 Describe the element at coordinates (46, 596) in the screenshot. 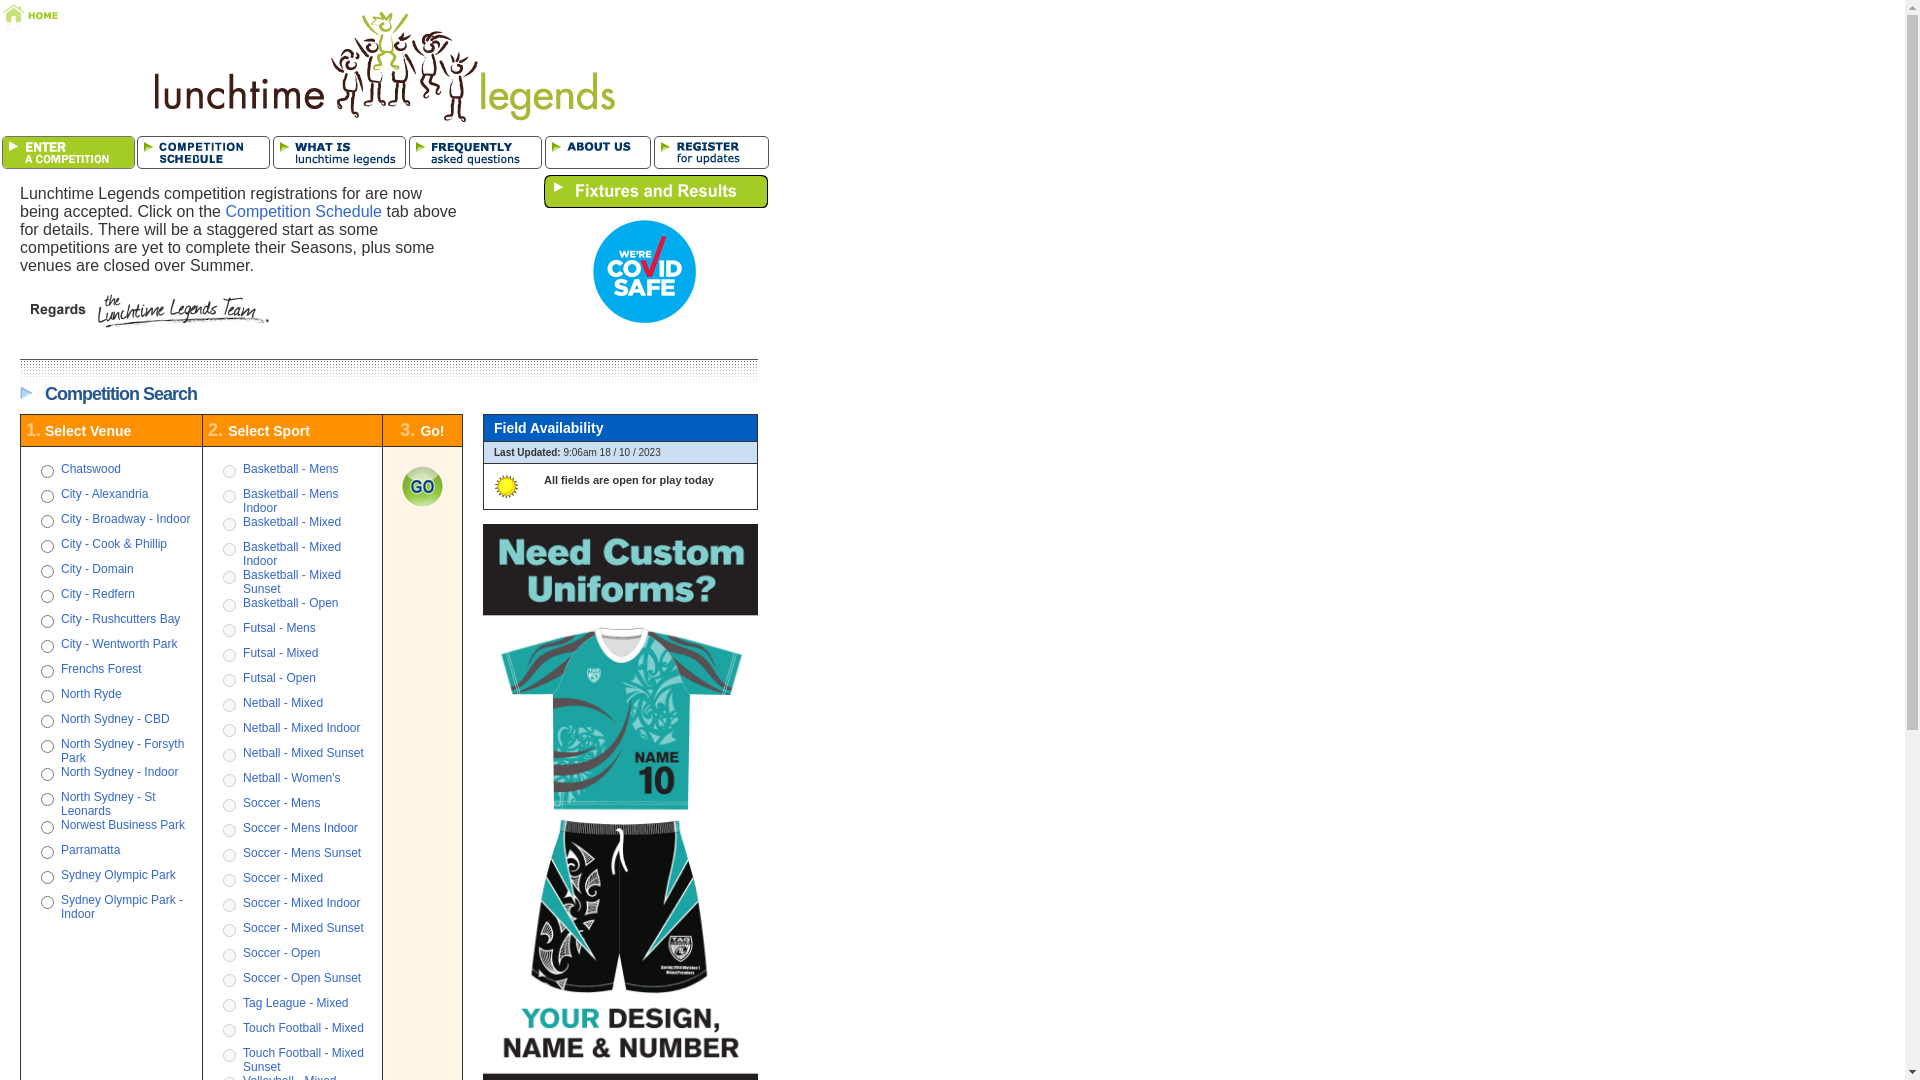

I see `238589` at that location.